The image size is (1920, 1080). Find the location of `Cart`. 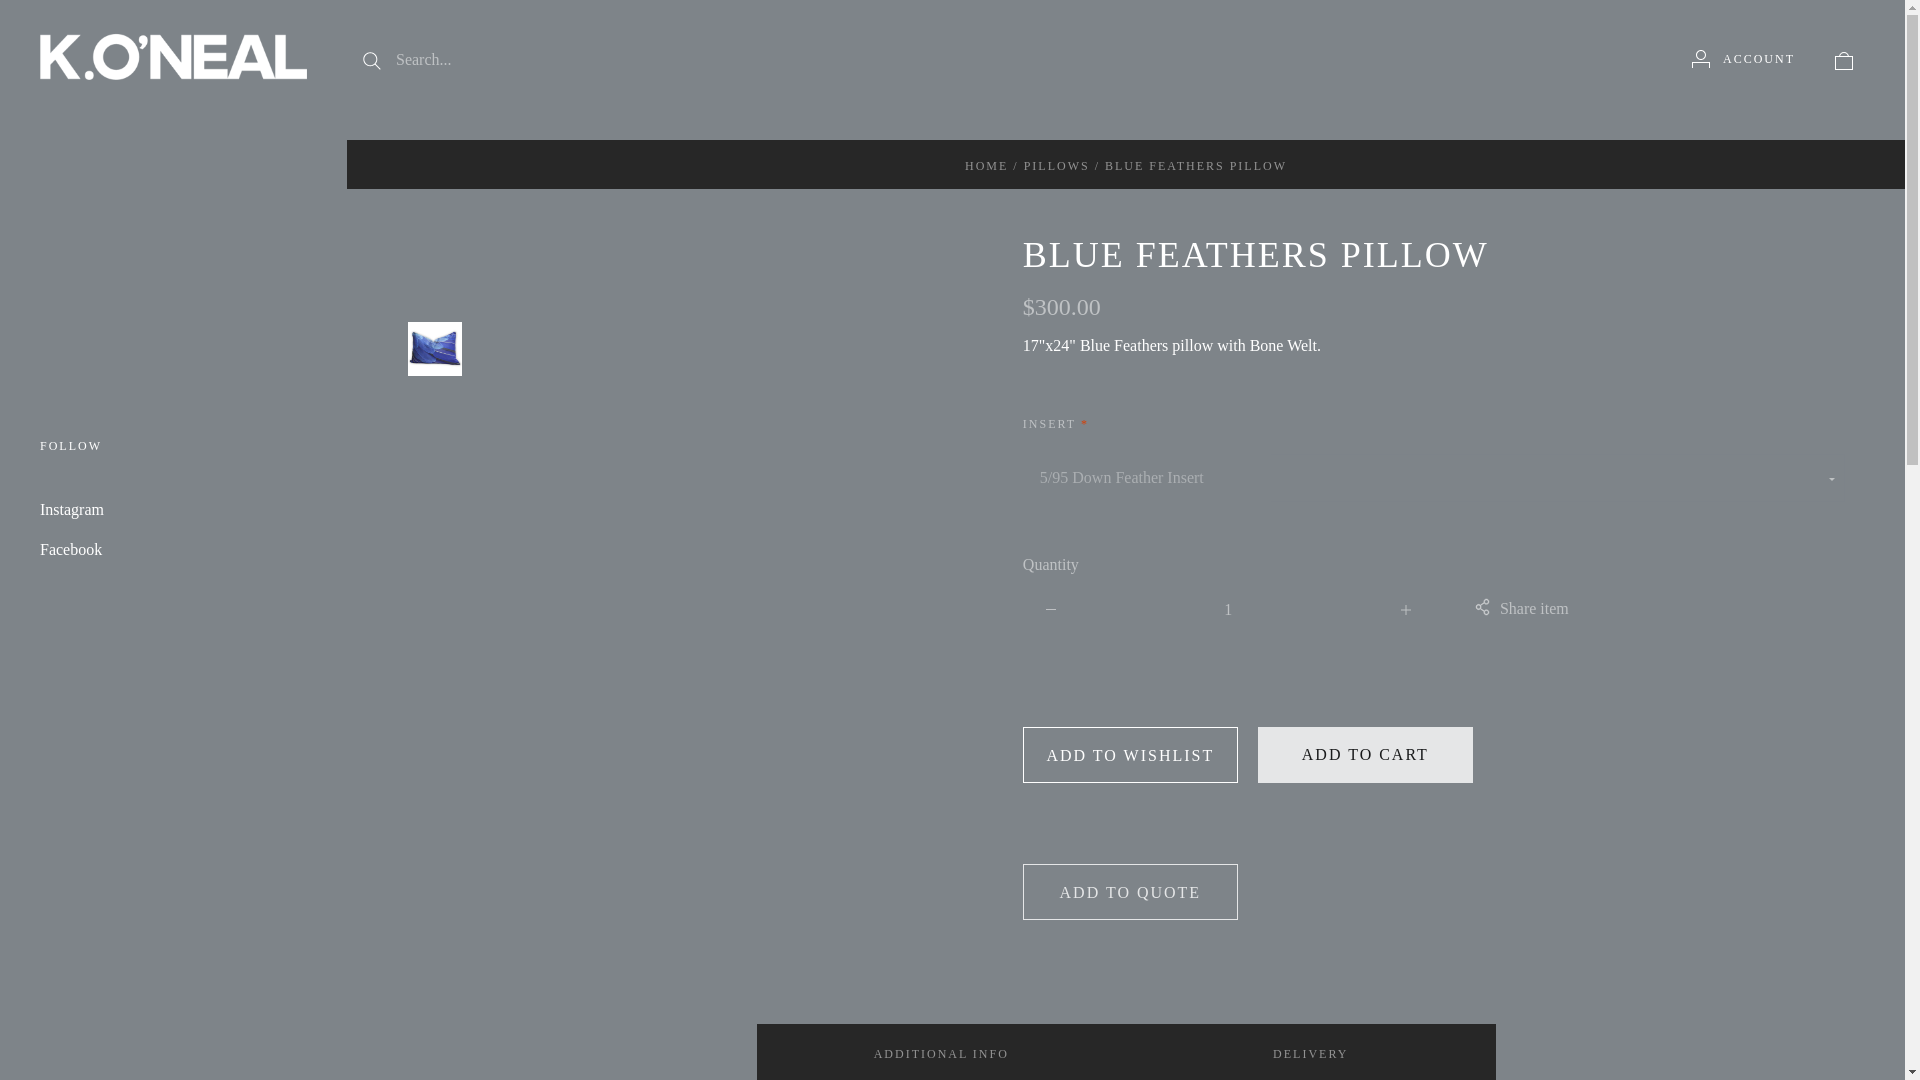

Cart is located at coordinates (1844, 60).